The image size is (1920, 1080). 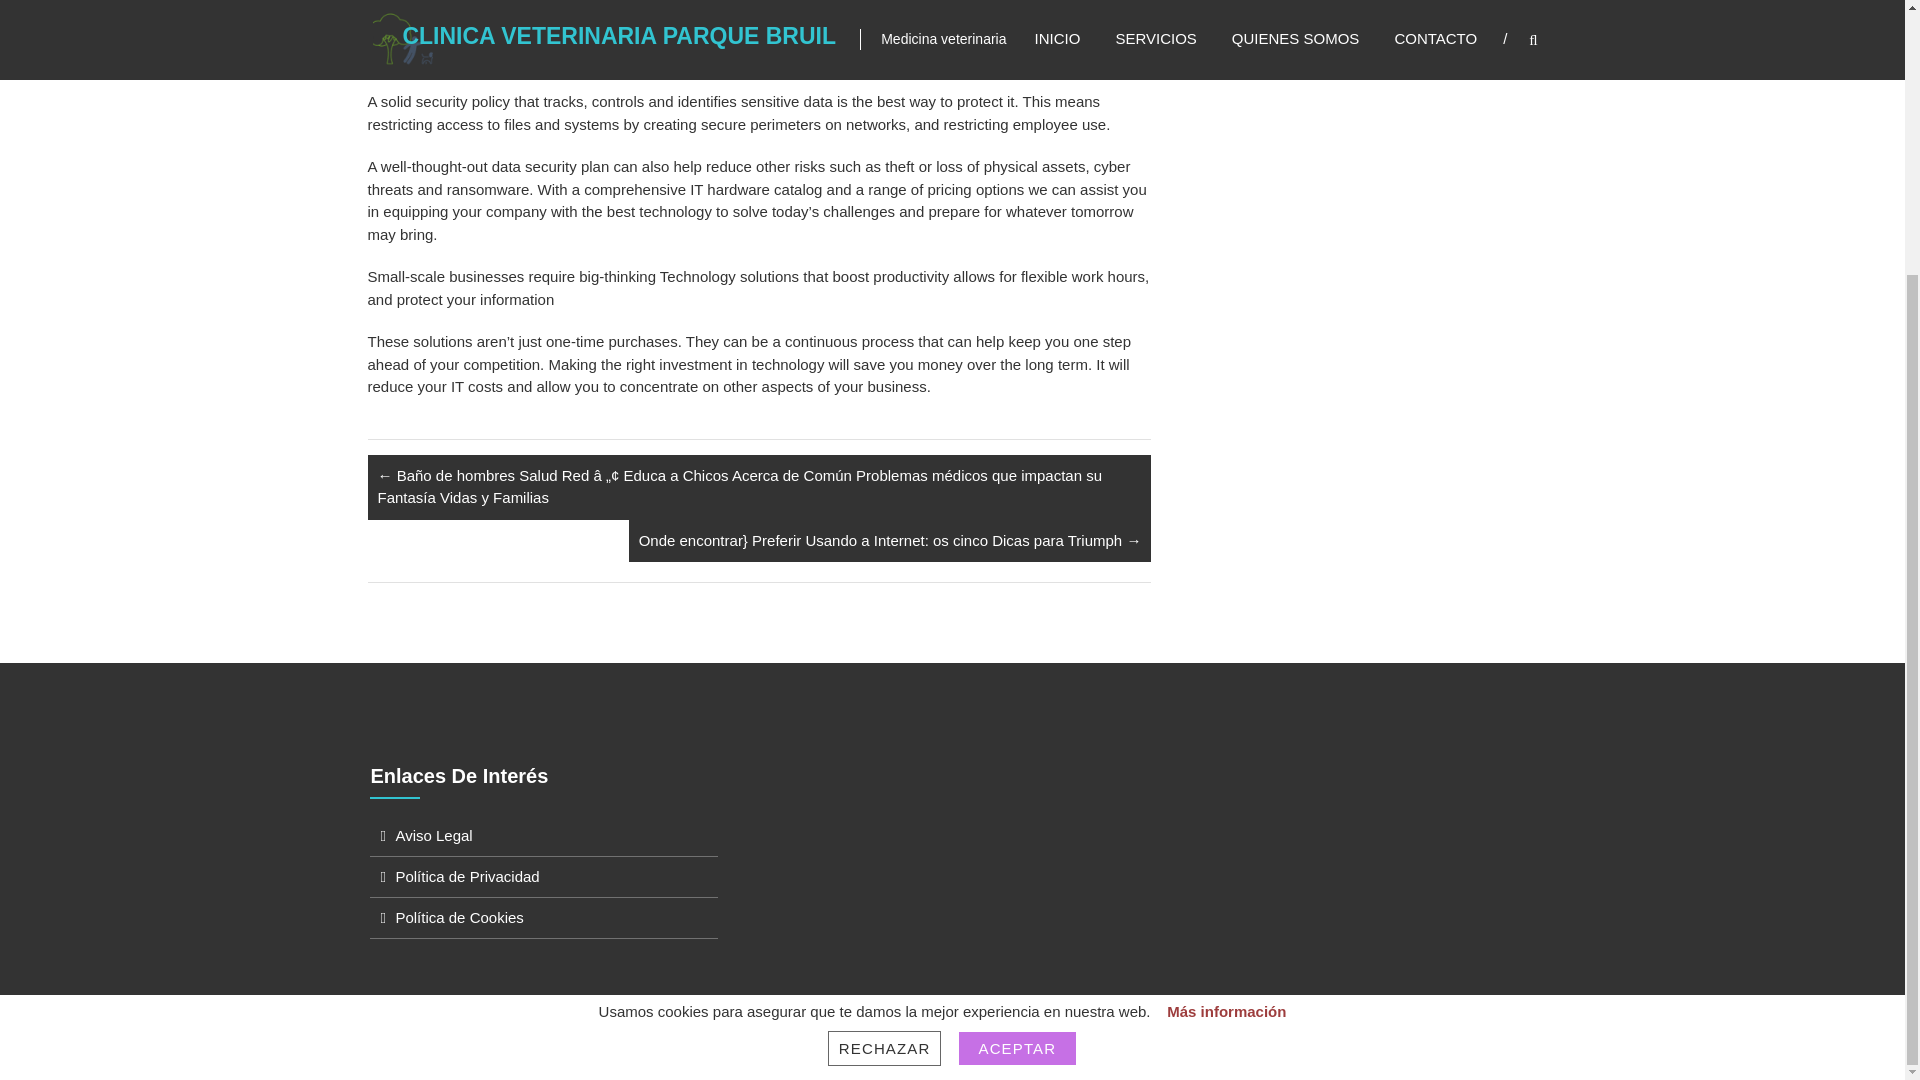 What do you see at coordinates (923, 1056) in the screenshot?
I see `WordPress` at bounding box center [923, 1056].